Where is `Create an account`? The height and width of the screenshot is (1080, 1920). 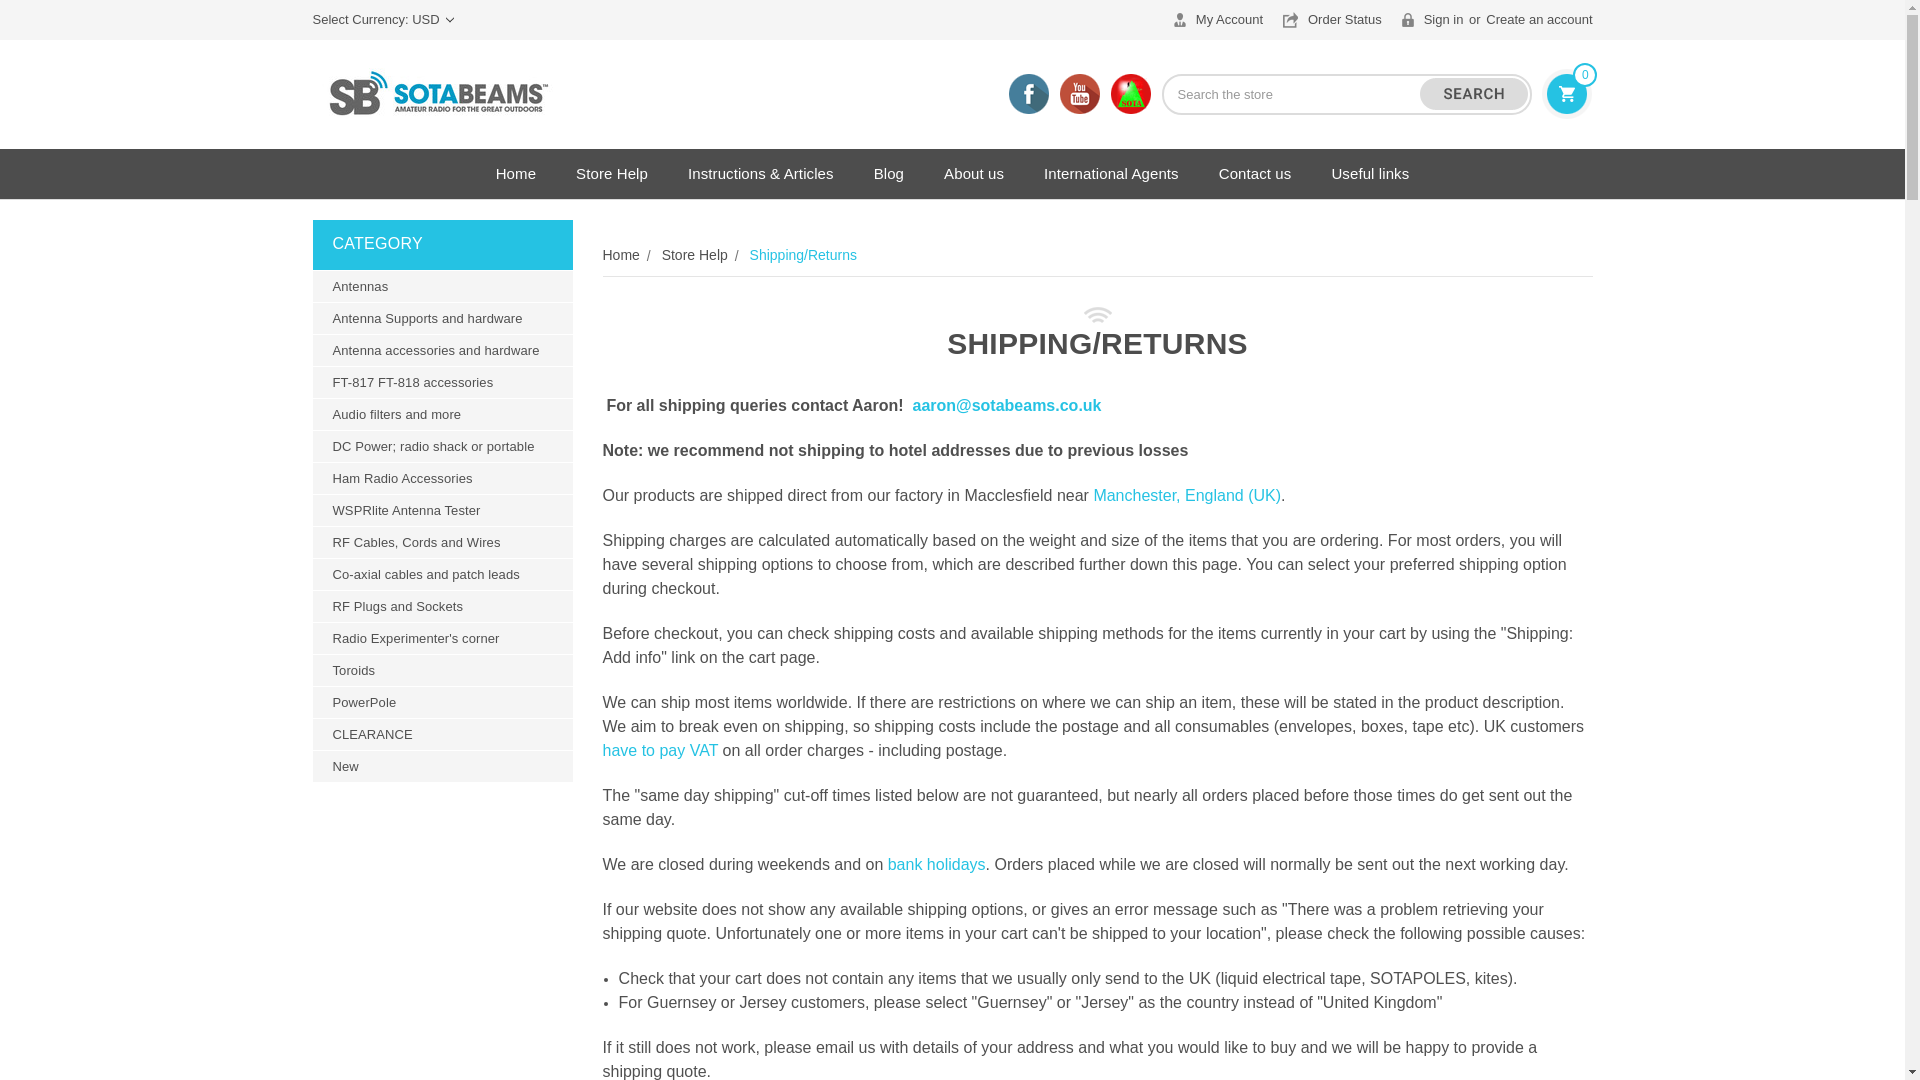 Create an account is located at coordinates (1538, 20).